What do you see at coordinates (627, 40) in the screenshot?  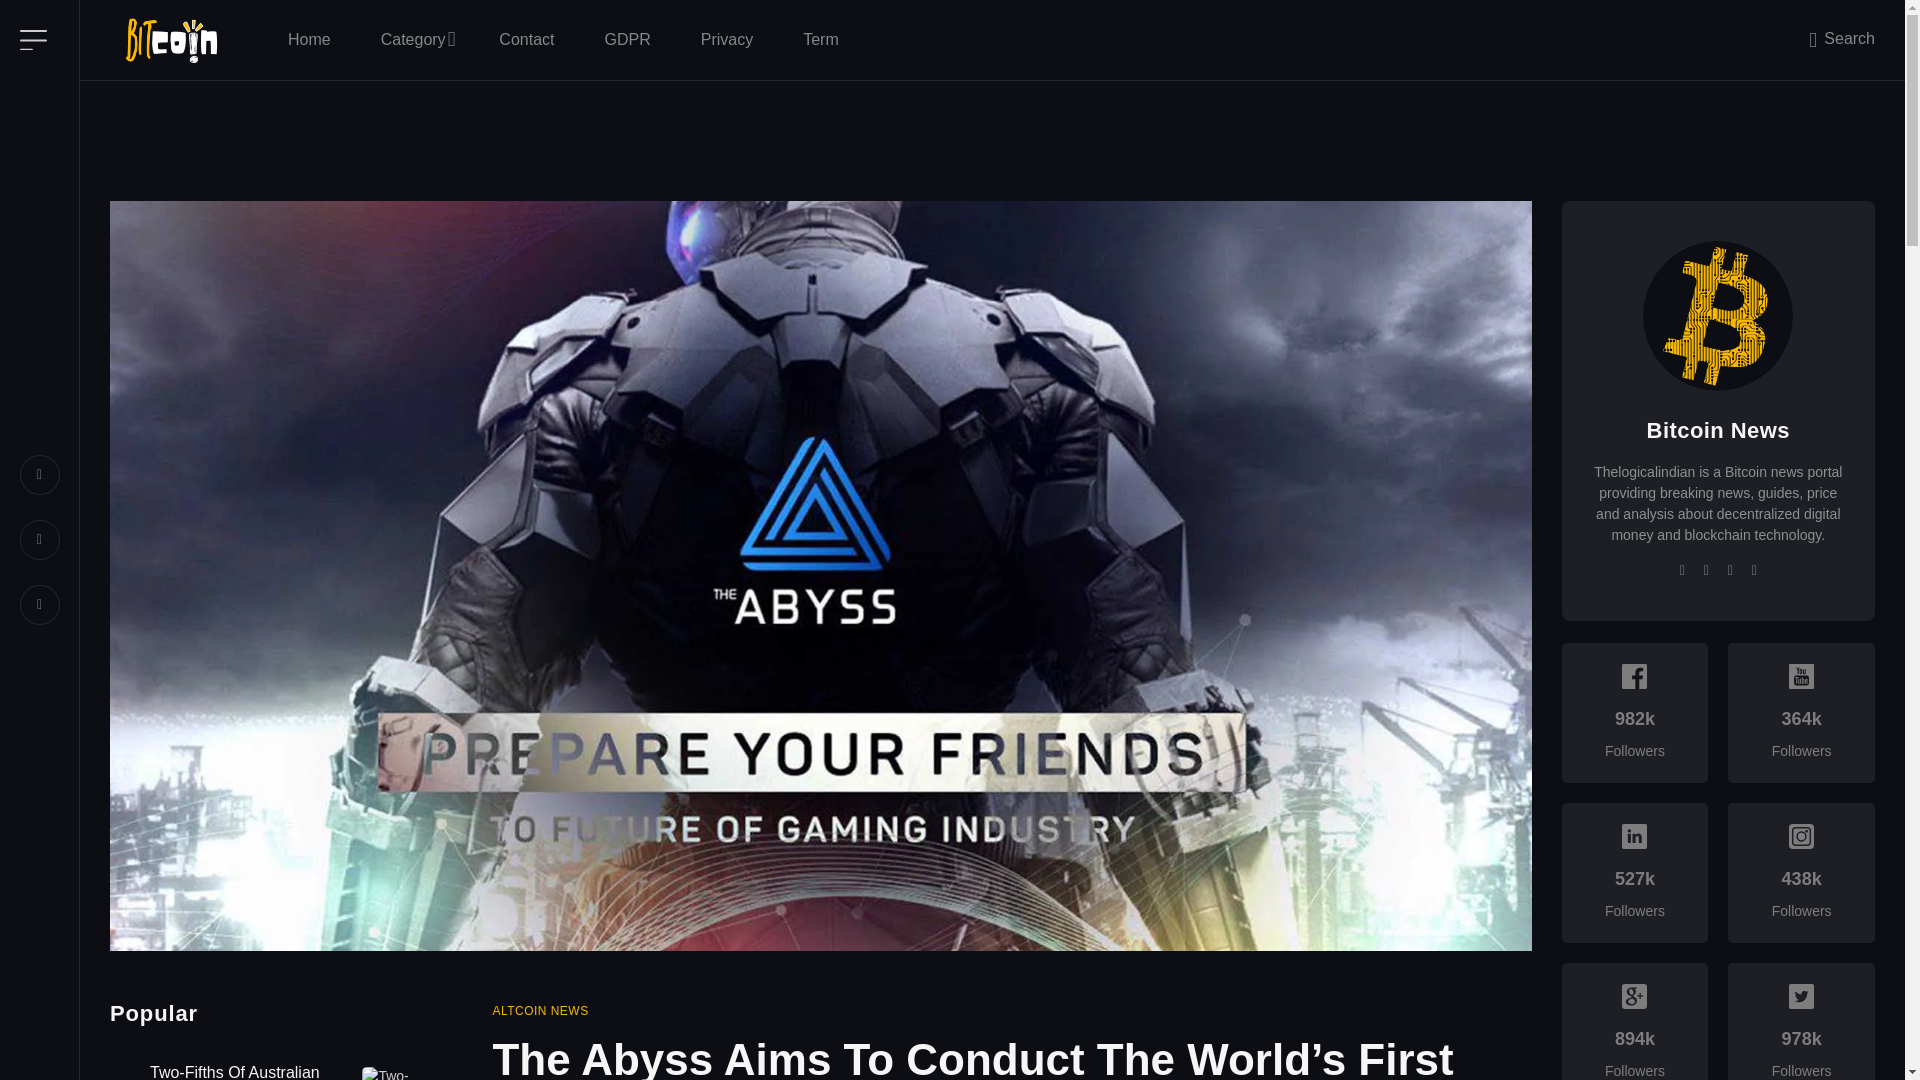 I see `GDPR` at bounding box center [627, 40].